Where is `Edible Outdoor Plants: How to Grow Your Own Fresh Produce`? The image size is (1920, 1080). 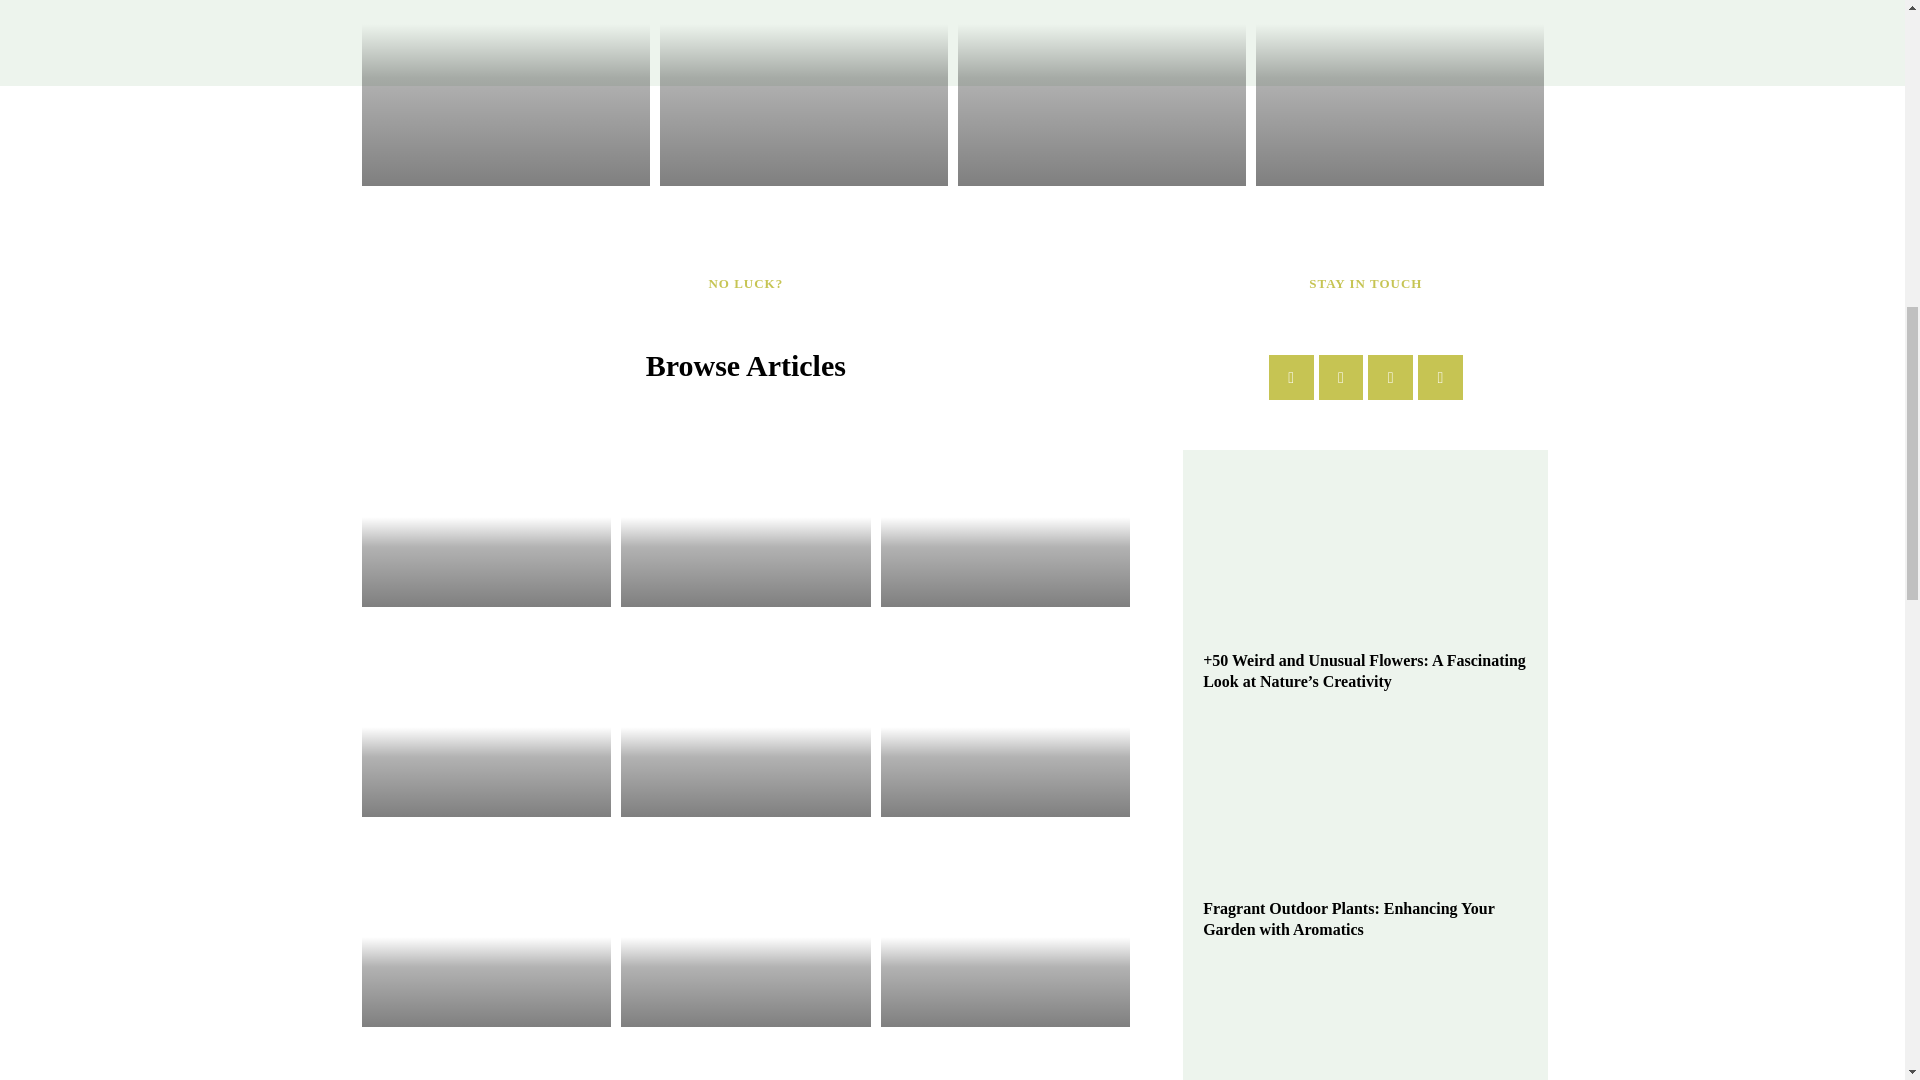
Edible Outdoor Plants: How to Grow Your Own Fresh Produce is located at coordinates (1102, 92).